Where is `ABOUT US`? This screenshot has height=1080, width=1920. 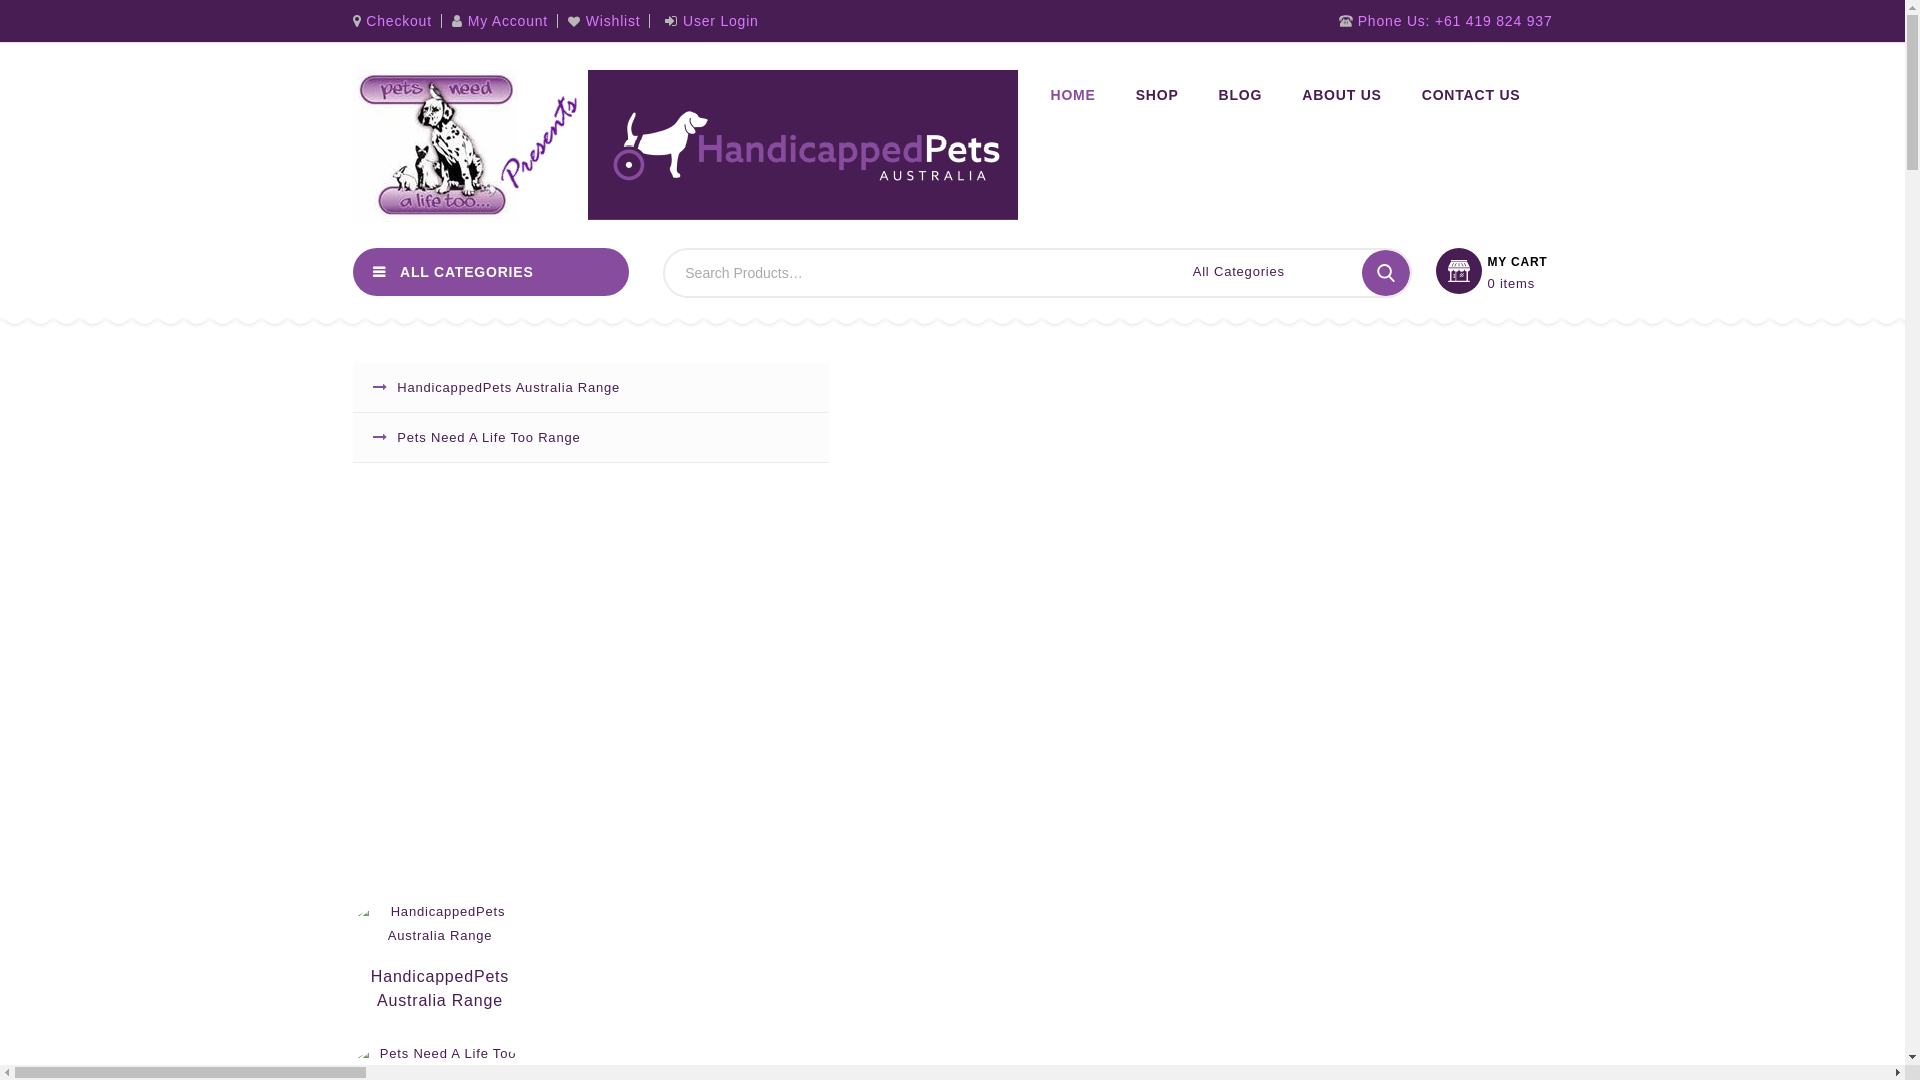
ABOUT US is located at coordinates (1342, 95).